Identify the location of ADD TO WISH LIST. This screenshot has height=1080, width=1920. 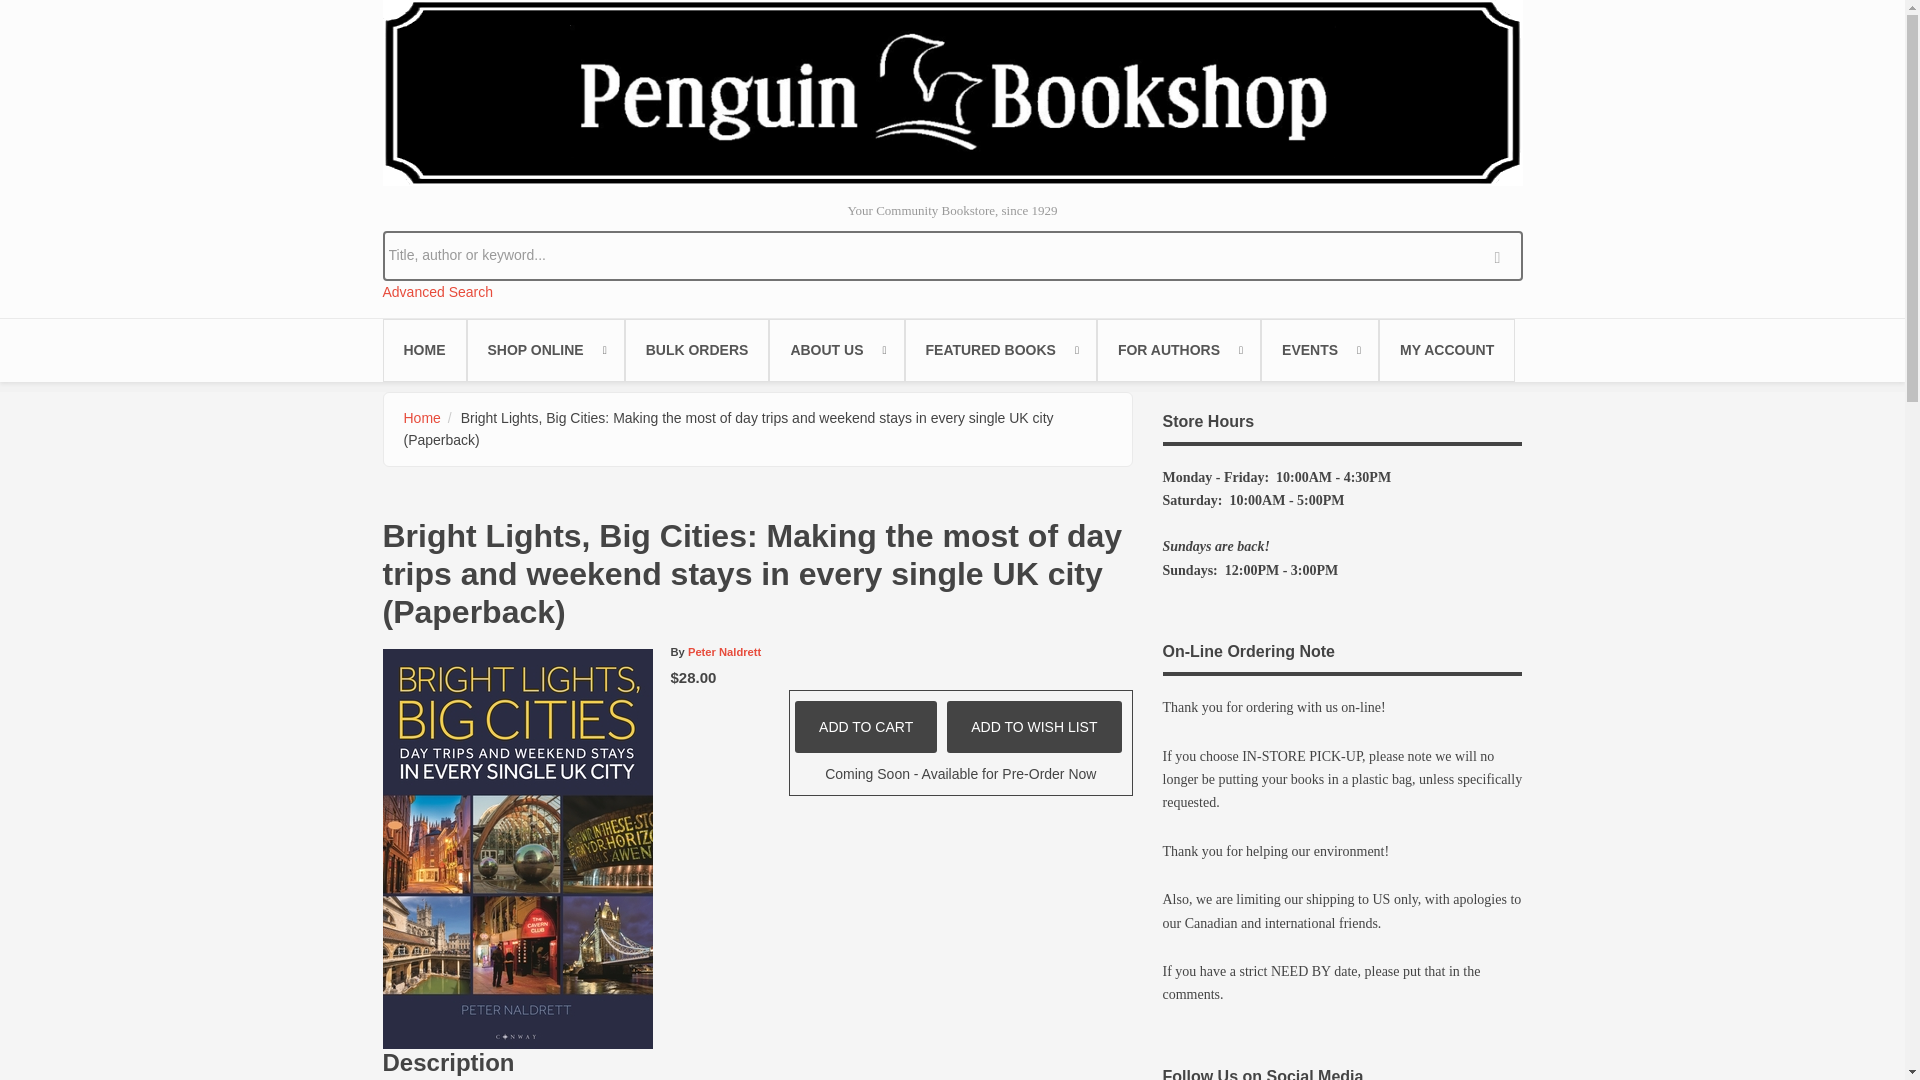
(1034, 726).